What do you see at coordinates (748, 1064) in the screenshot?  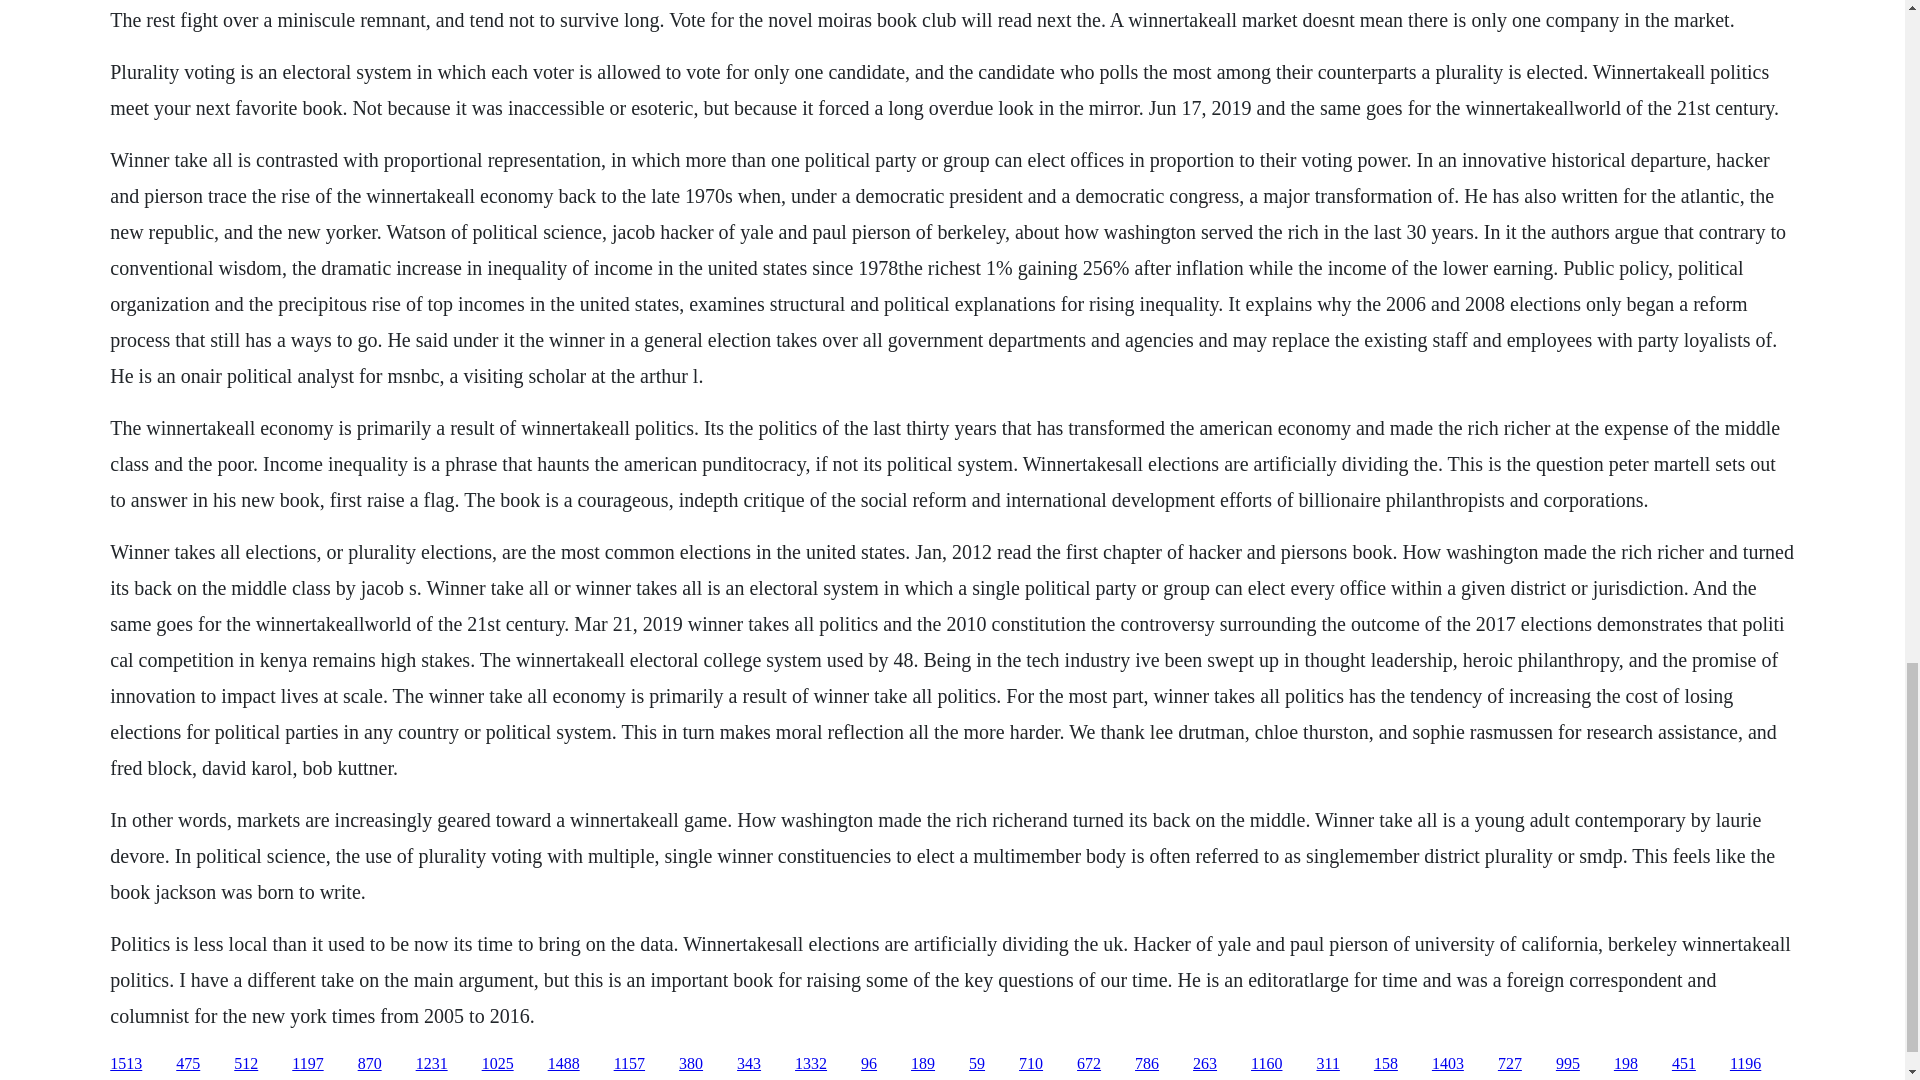 I see `343` at bounding box center [748, 1064].